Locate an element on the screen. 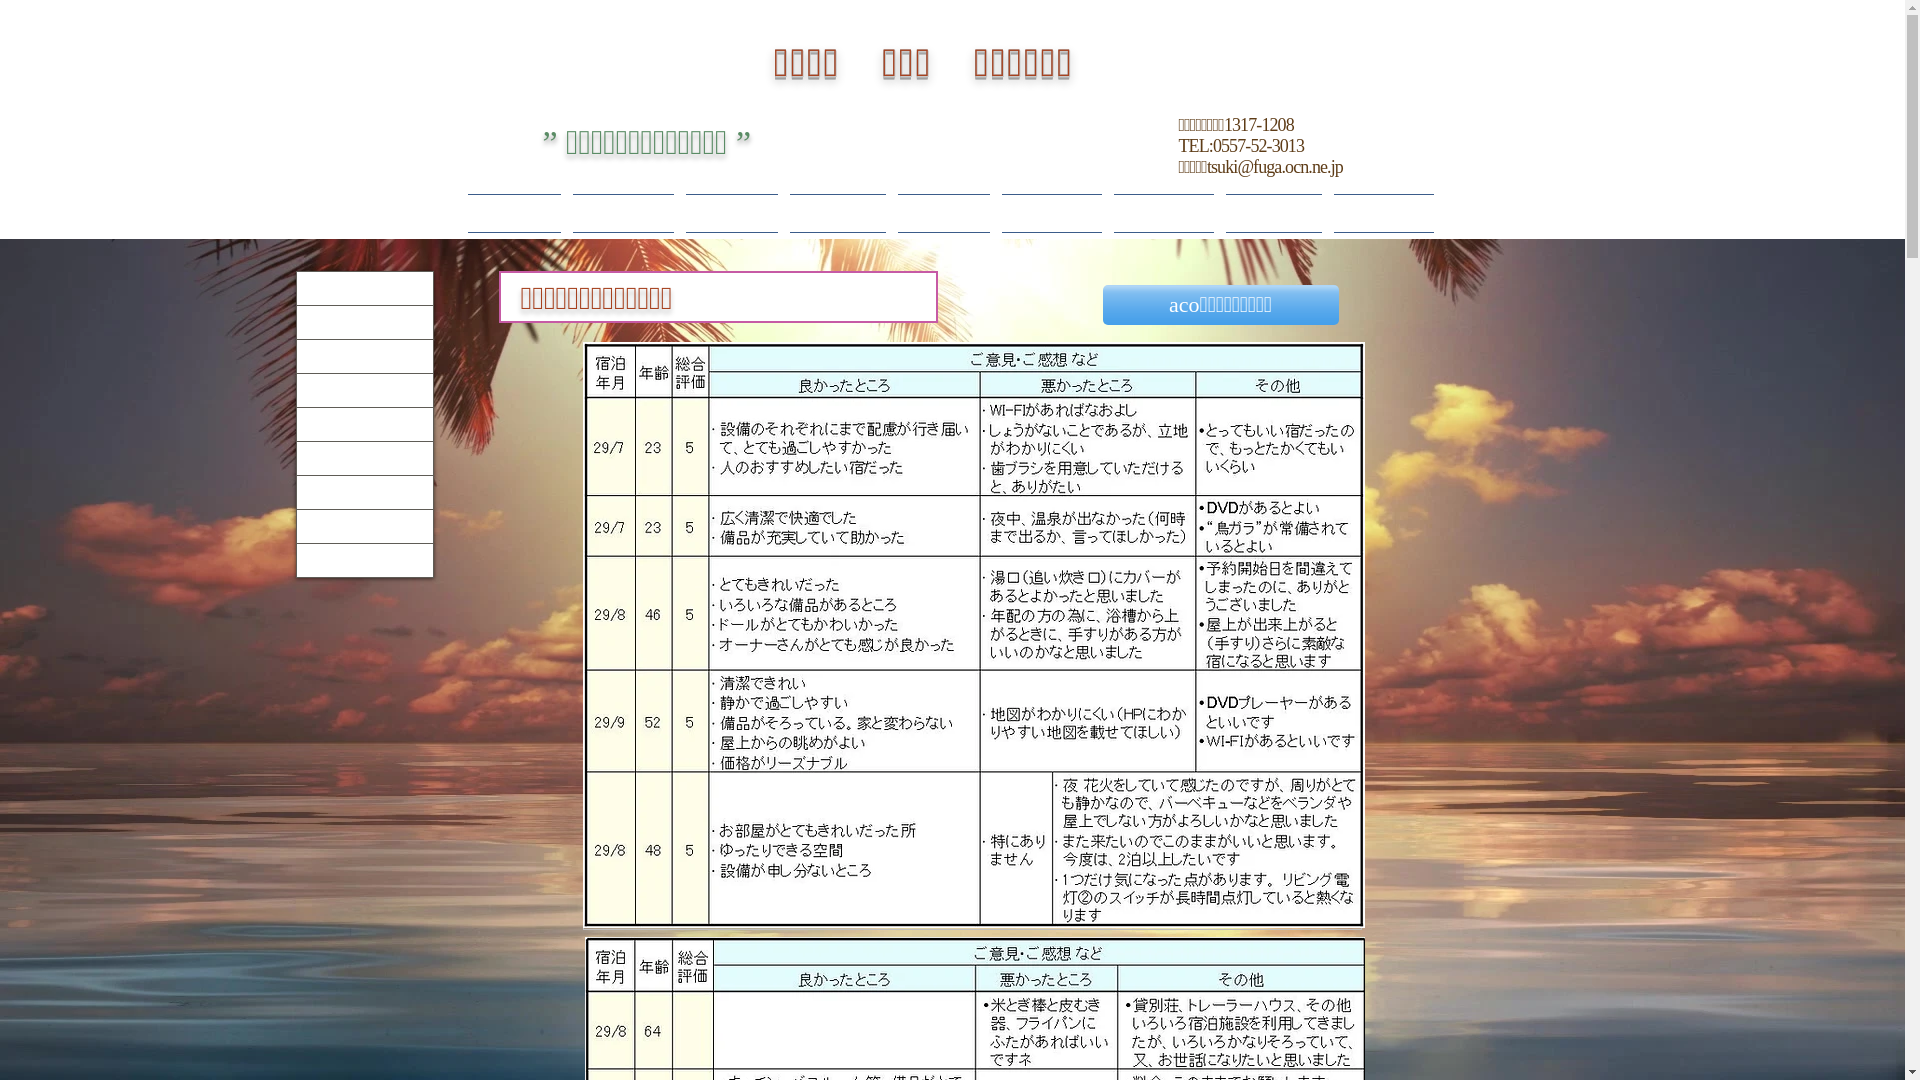 The width and height of the screenshot is (1920, 1080). tsuki@fuga.ocn.ne.jp is located at coordinates (1275, 167).